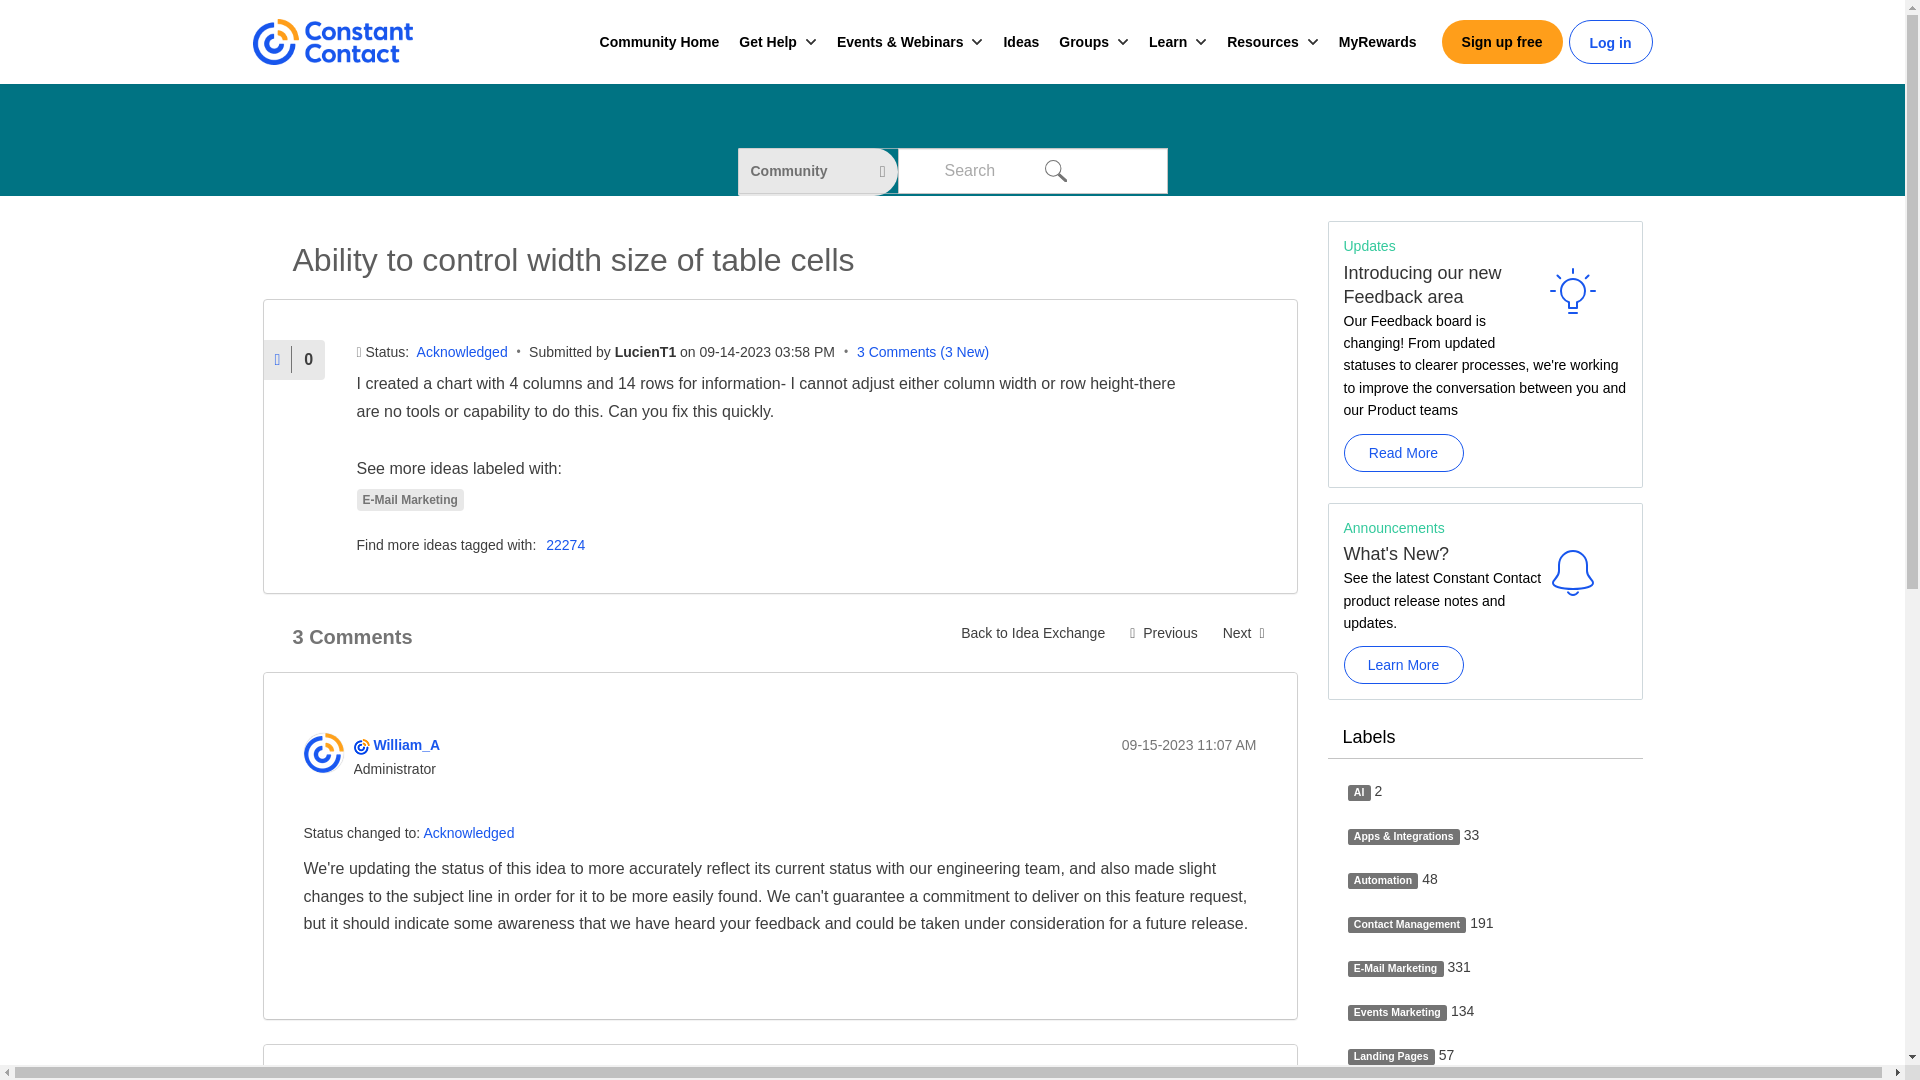 The image size is (1920, 1080). I want to click on Get Help, so click(768, 42).